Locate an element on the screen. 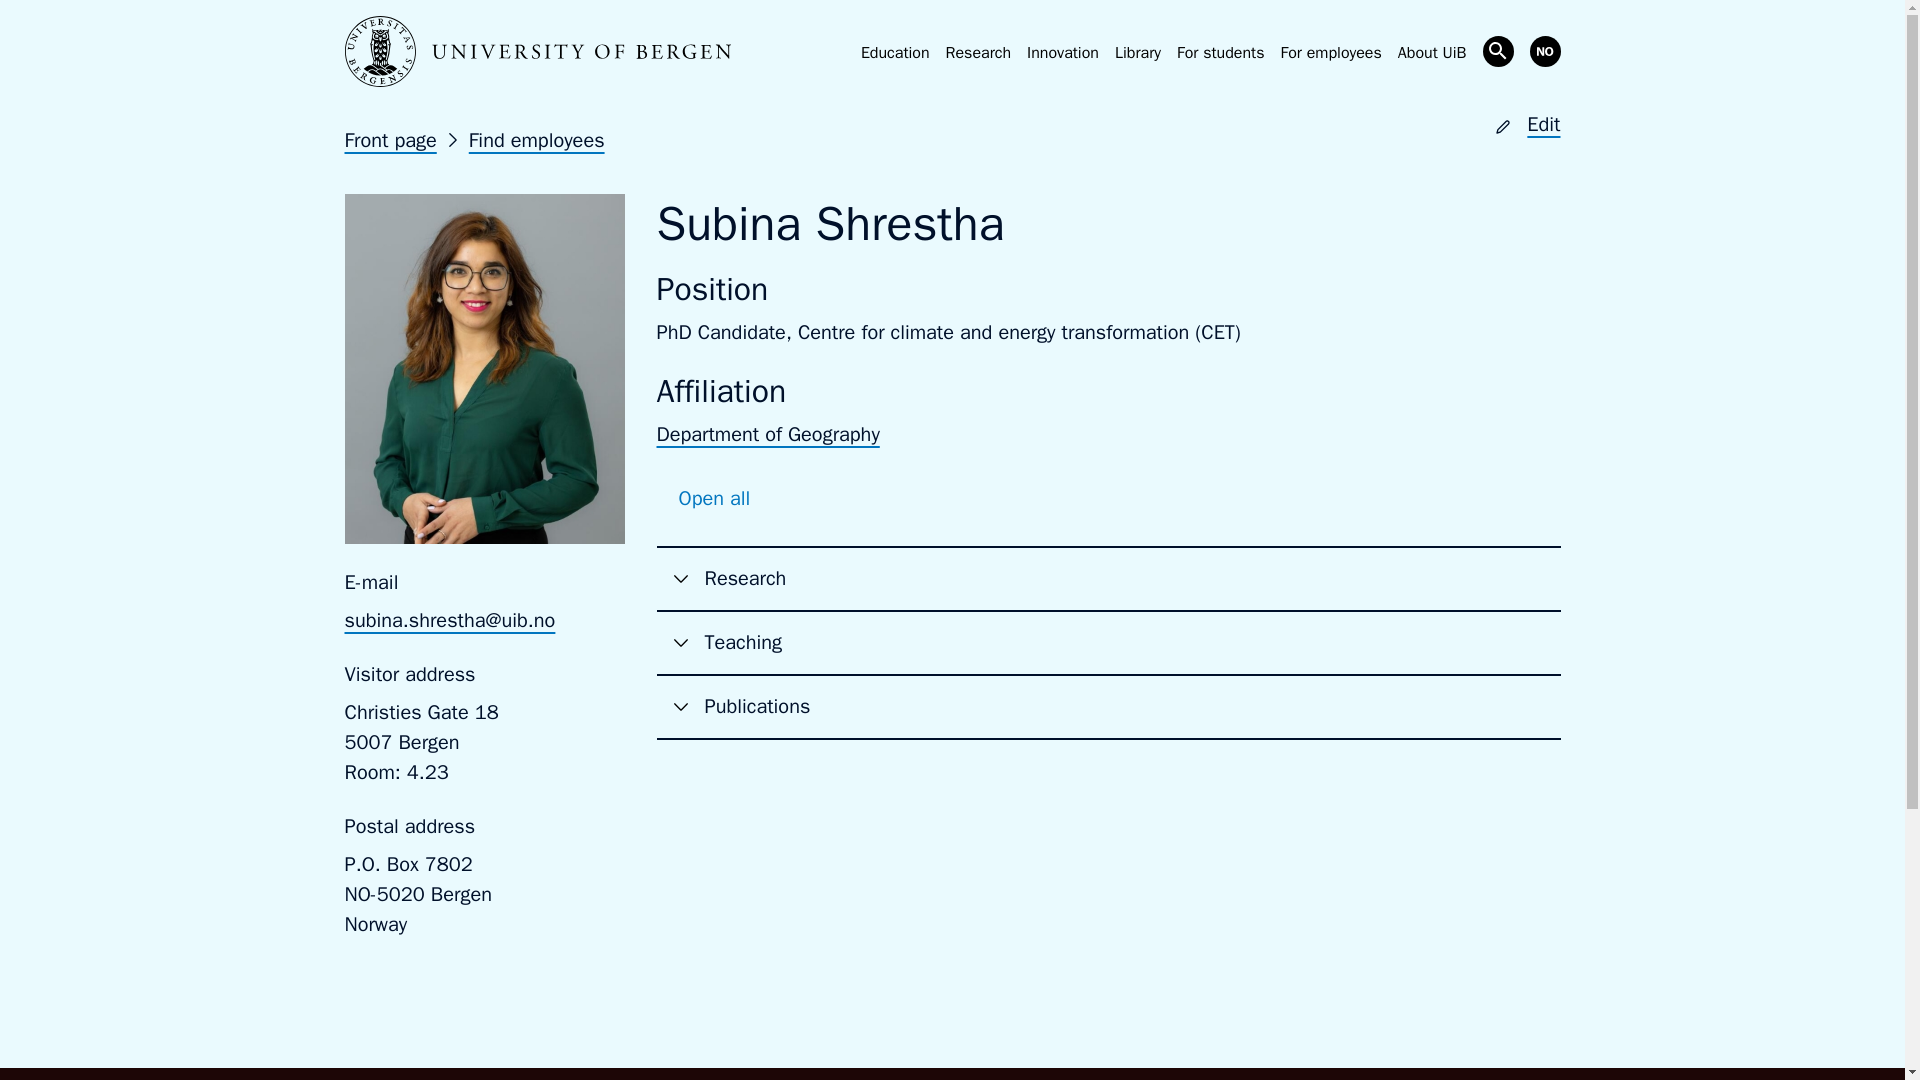 This screenshot has height=1080, width=1920. Innovation is located at coordinates (1062, 52).